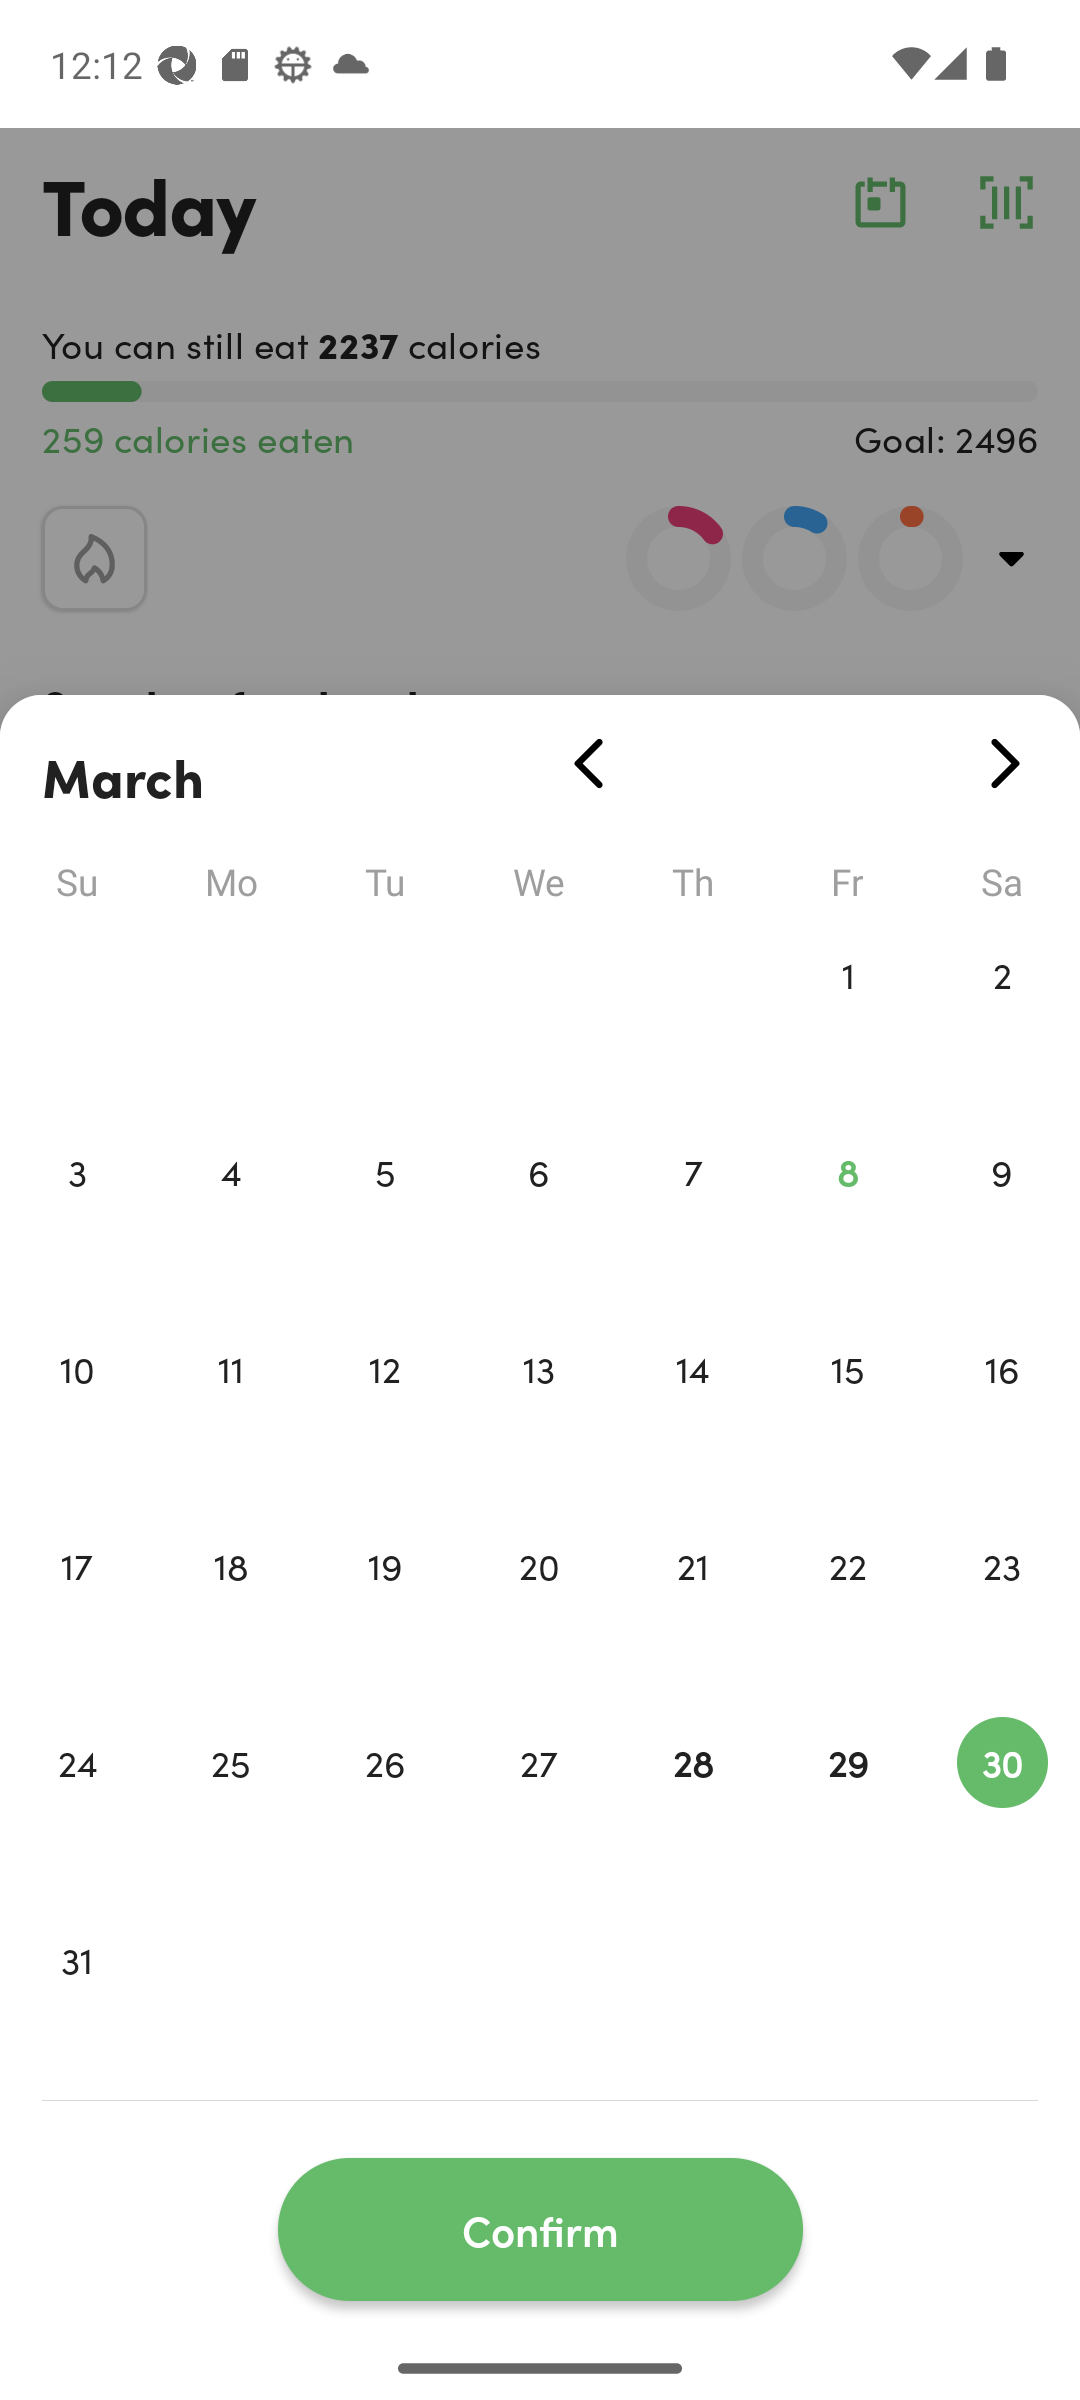 The height and width of the screenshot is (2400, 1080). What do you see at coordinates (384, 1410) in the screenshot?
I see `12` at bounding box center [384, 1410].